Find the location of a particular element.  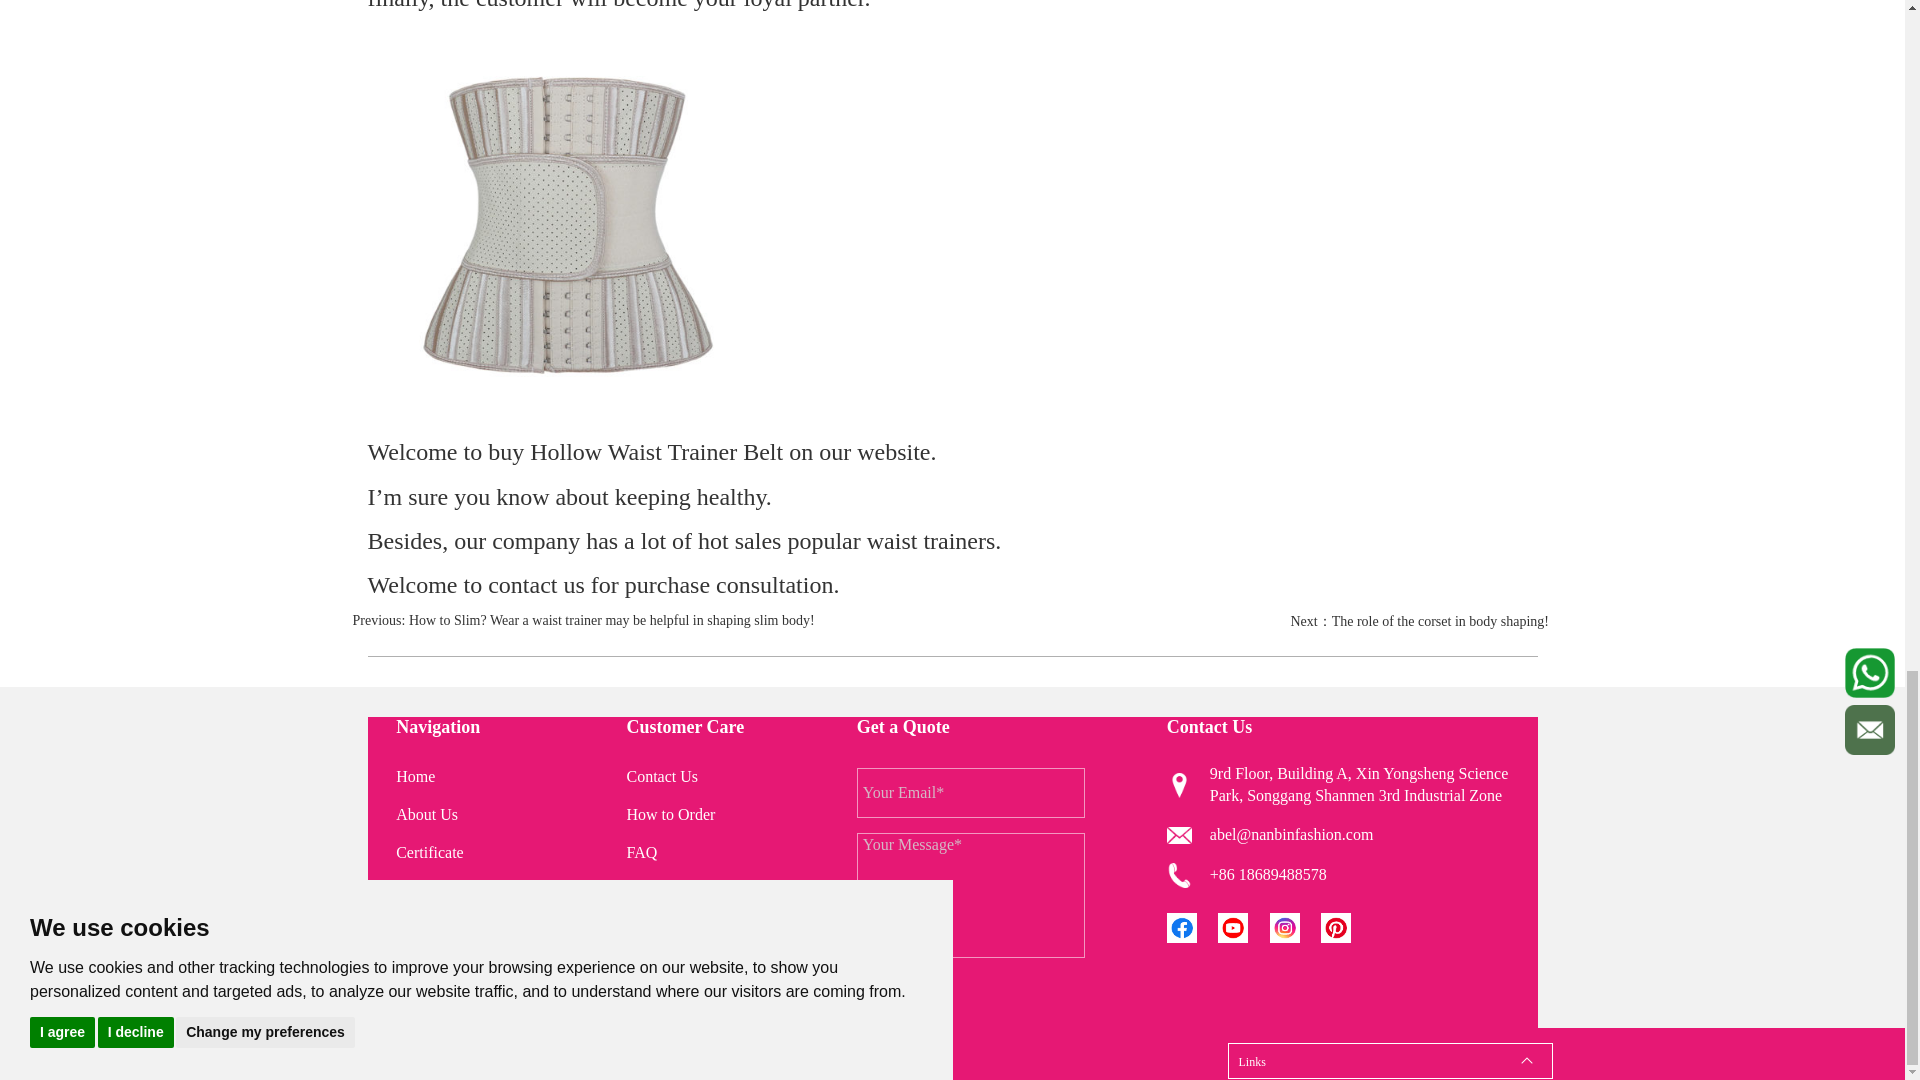

More is located at coordinates (1344, 926).